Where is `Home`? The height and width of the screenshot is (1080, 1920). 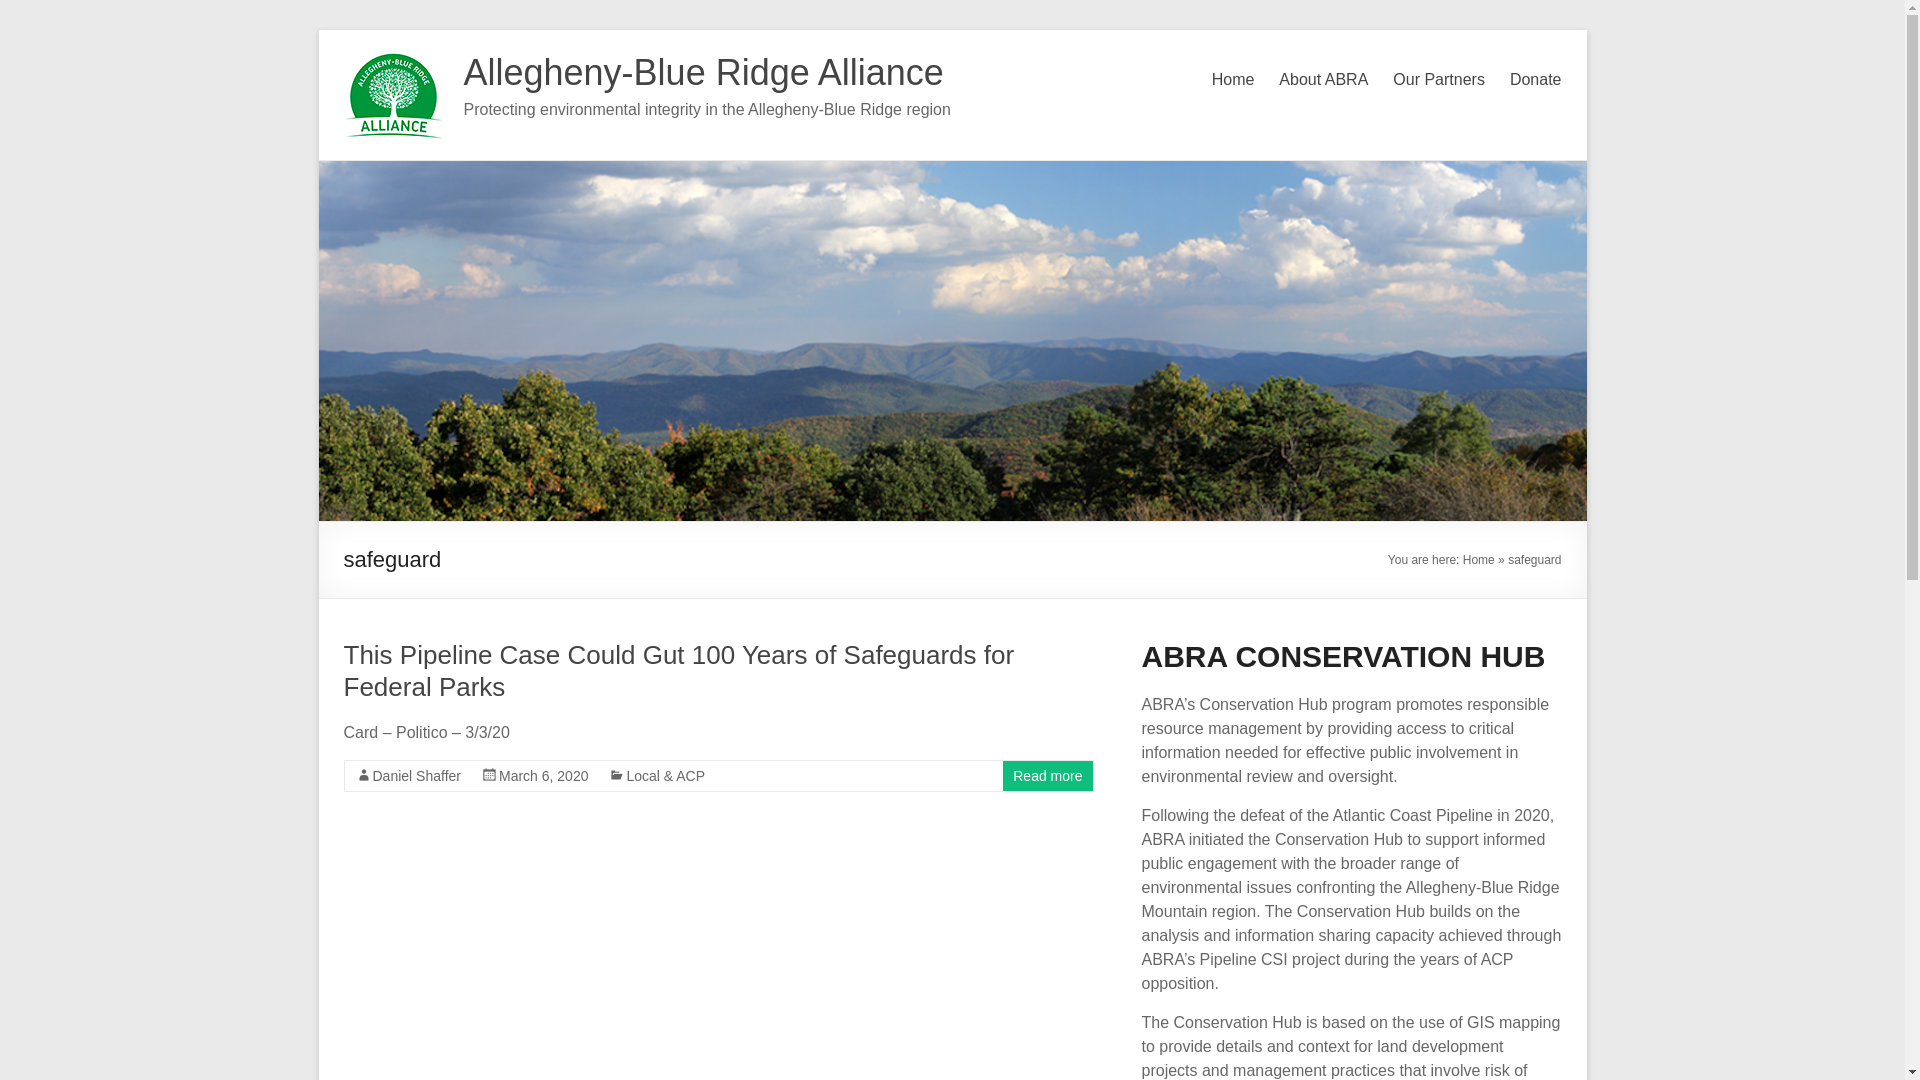
Home is located at coordinates (1479, 560).